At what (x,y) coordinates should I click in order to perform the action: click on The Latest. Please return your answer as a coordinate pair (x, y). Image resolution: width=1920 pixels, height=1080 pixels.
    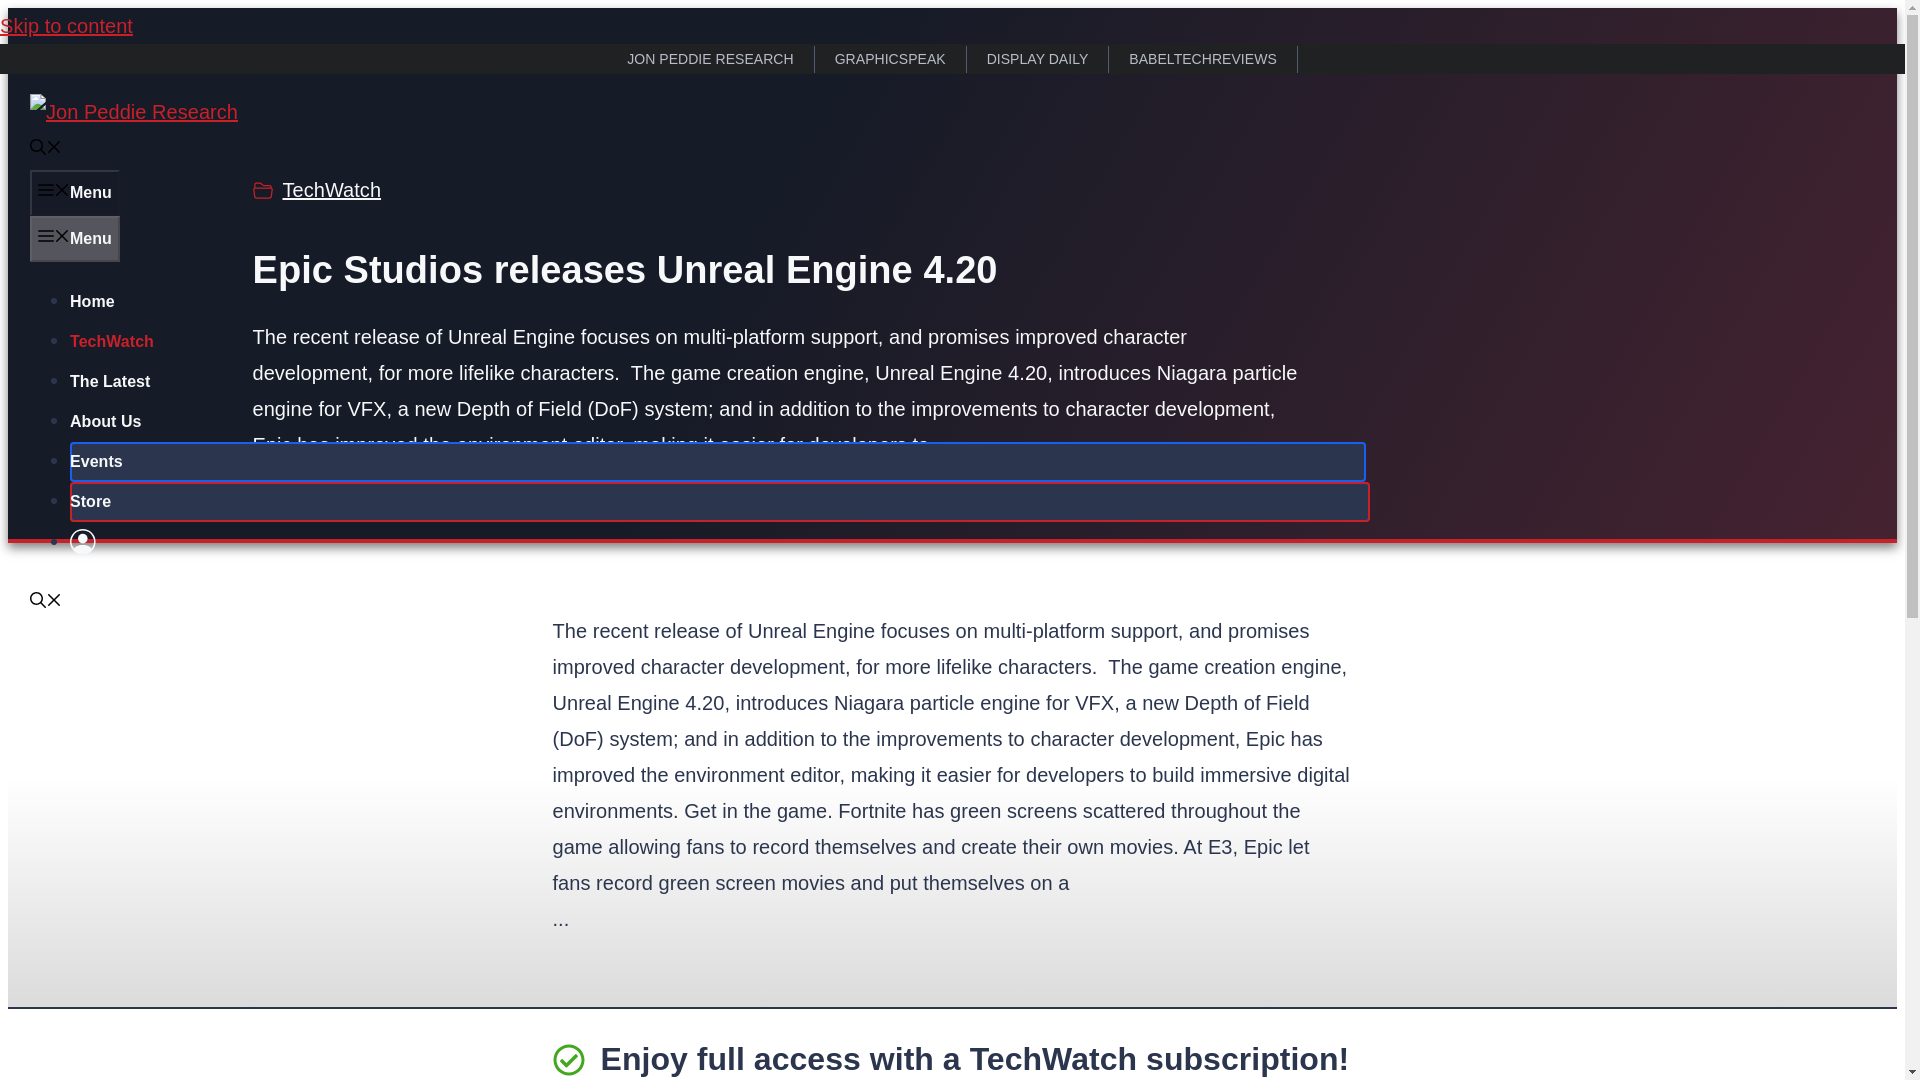
    Looking at the image, I should click on (109, 380).